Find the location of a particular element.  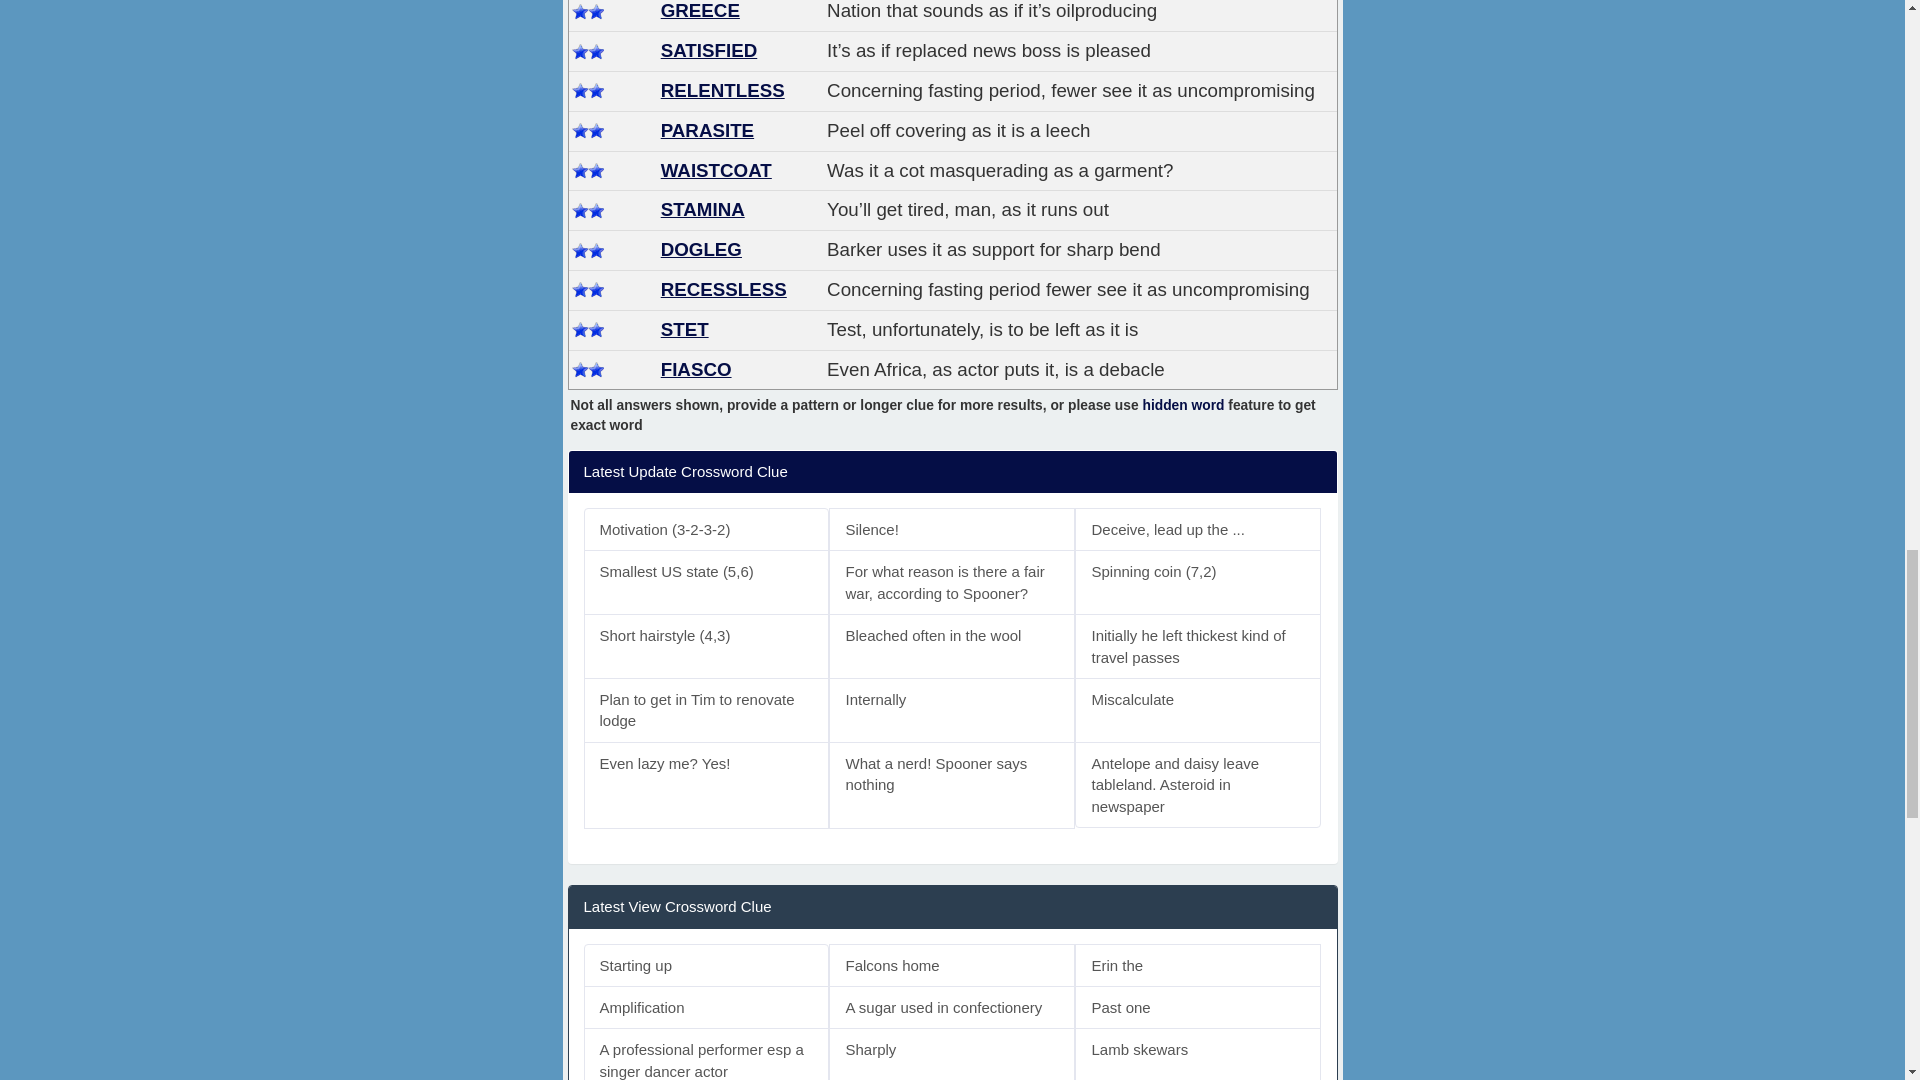

Bleached often in the wool is located at coordinates (952, 646).